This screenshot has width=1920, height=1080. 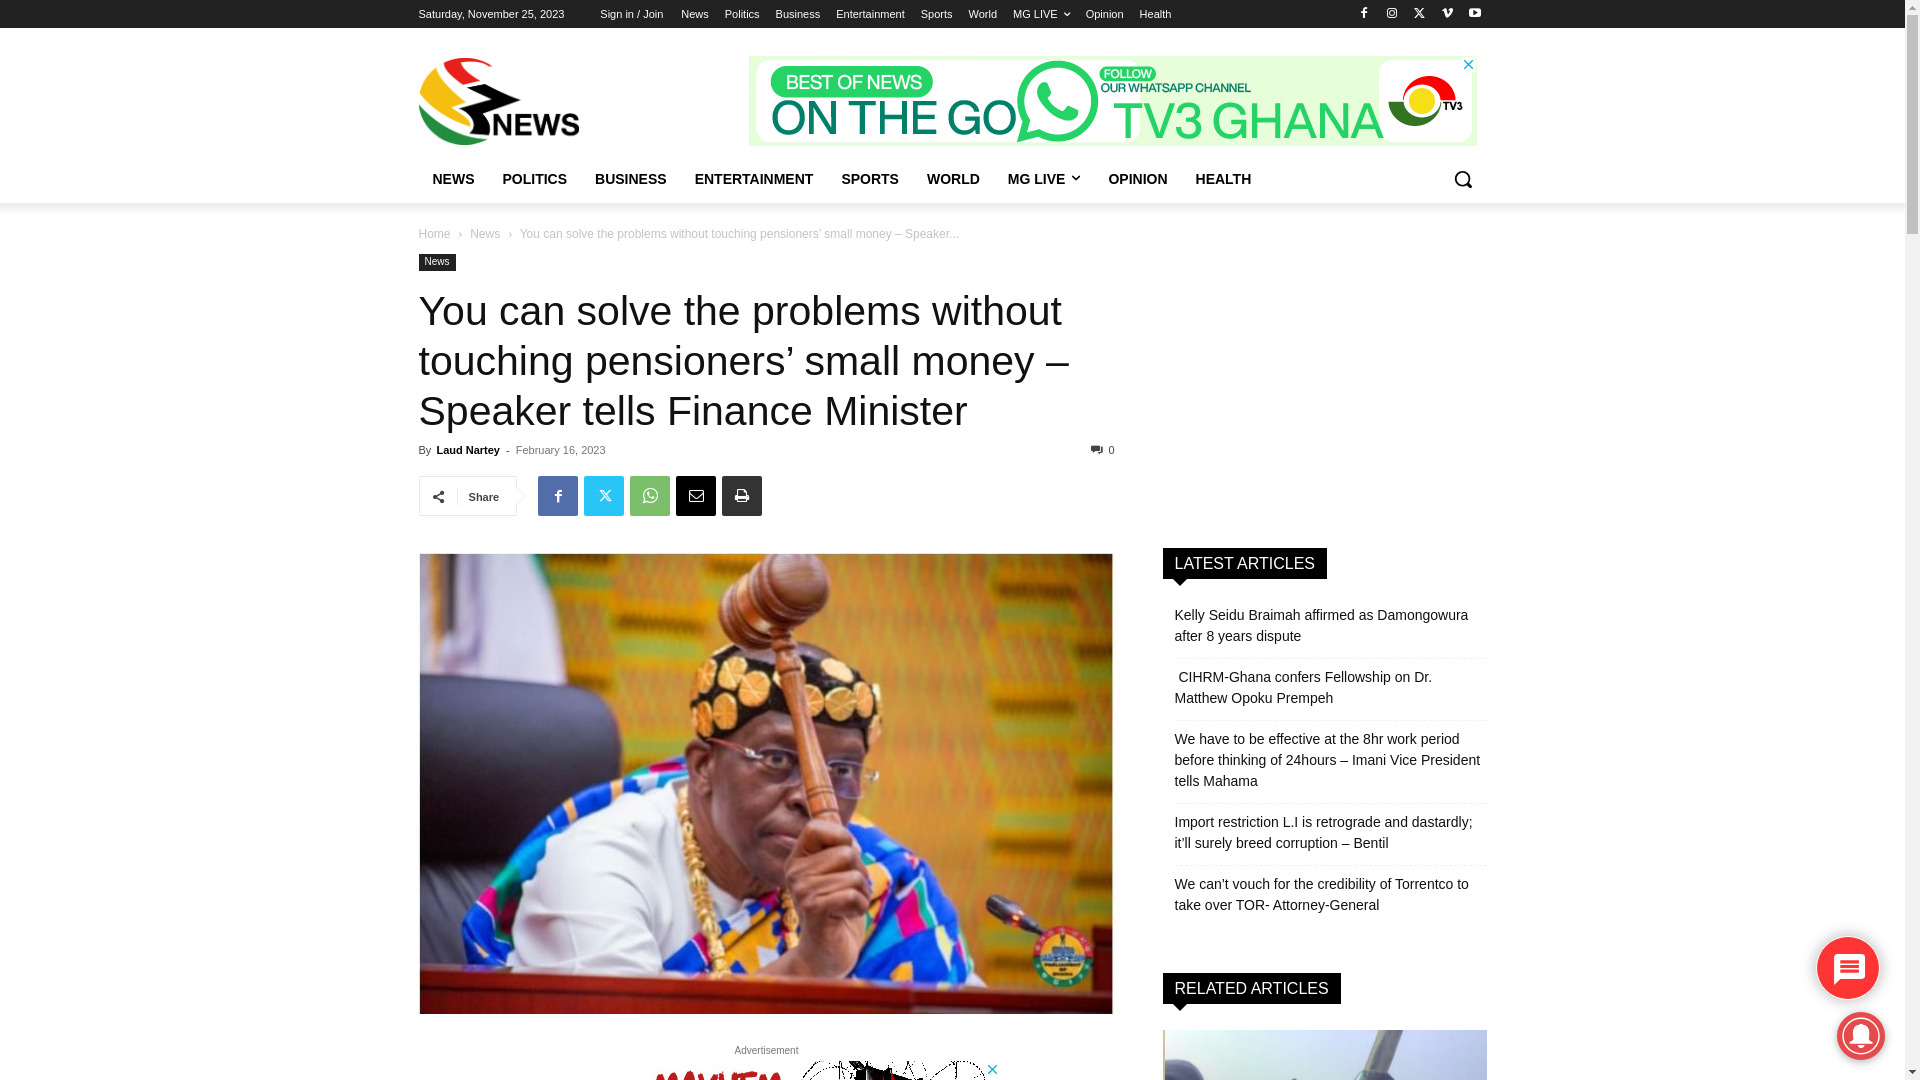 What do you see at coordinates (468, 450) in the screenshot?
I see `Laud Nartey` at bounding box center [468, 450].